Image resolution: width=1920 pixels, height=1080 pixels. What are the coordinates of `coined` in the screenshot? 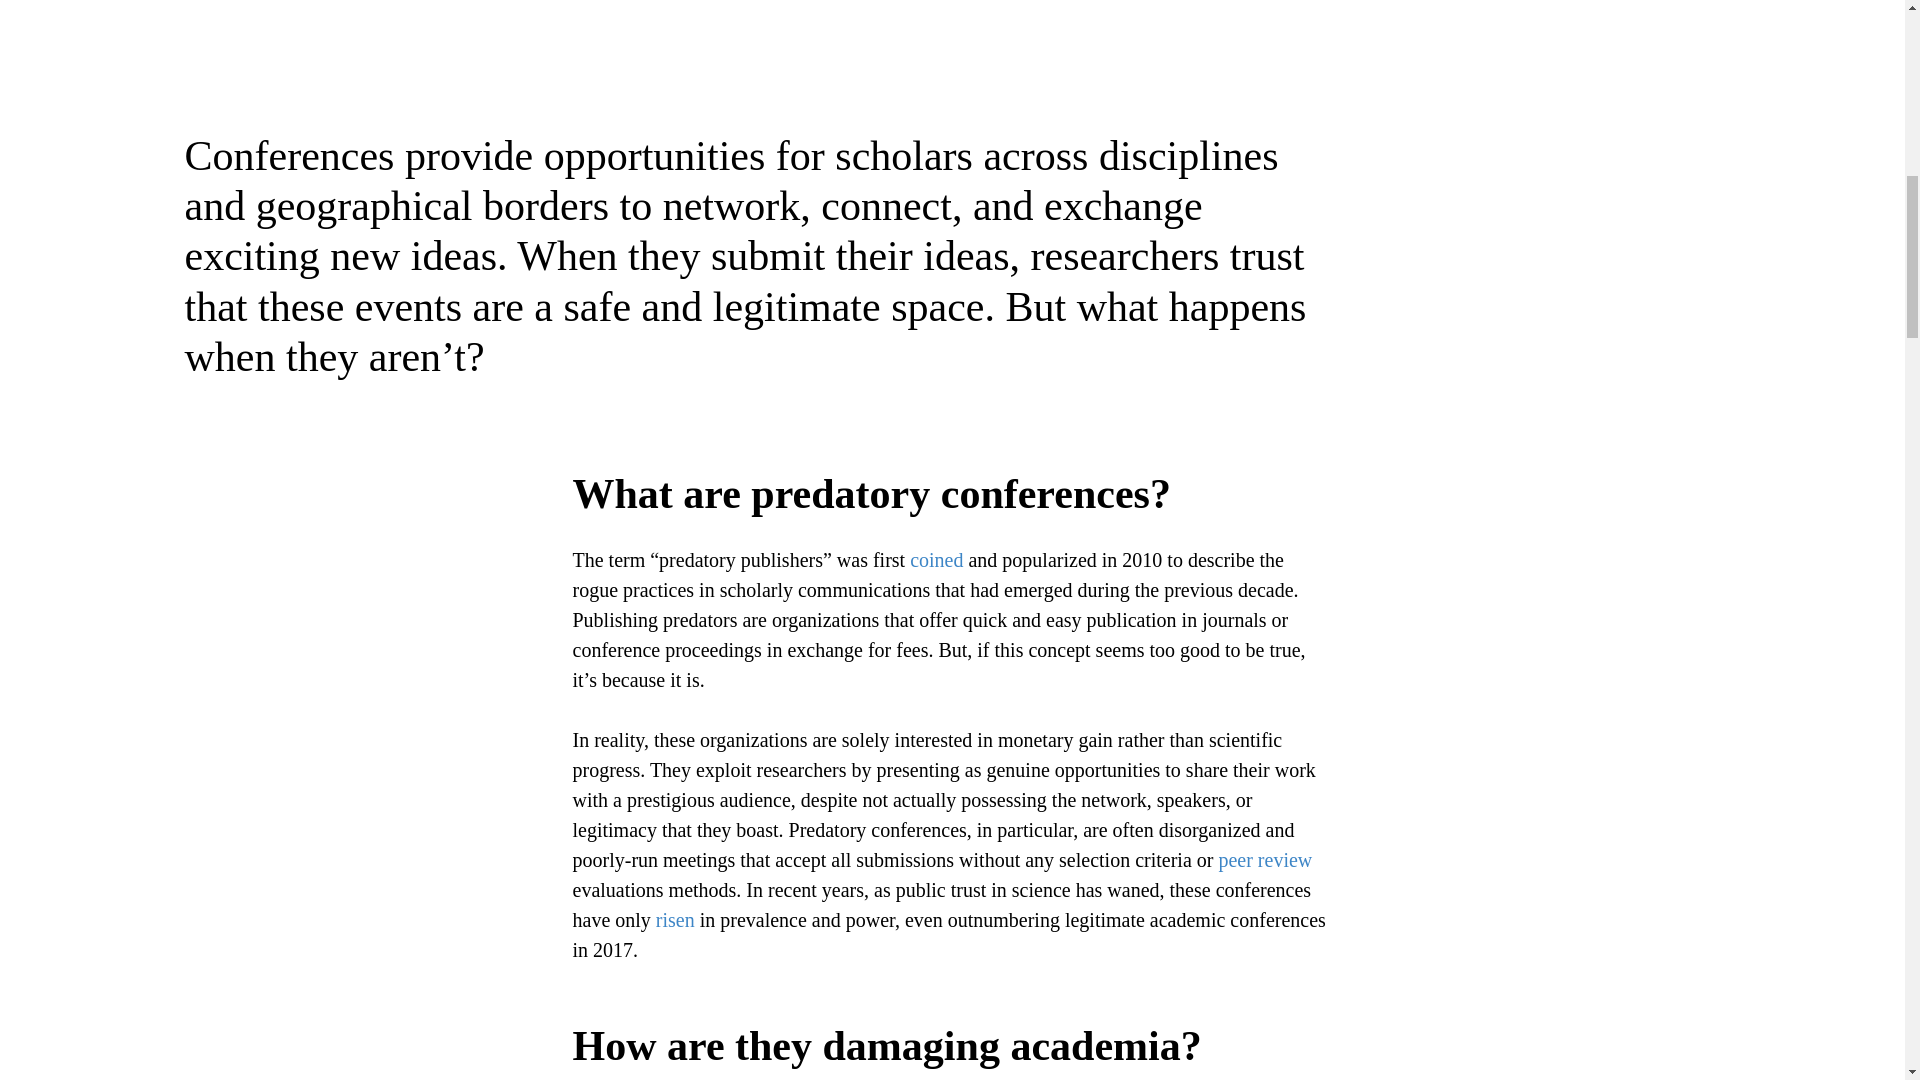 It's located at (936, 560).